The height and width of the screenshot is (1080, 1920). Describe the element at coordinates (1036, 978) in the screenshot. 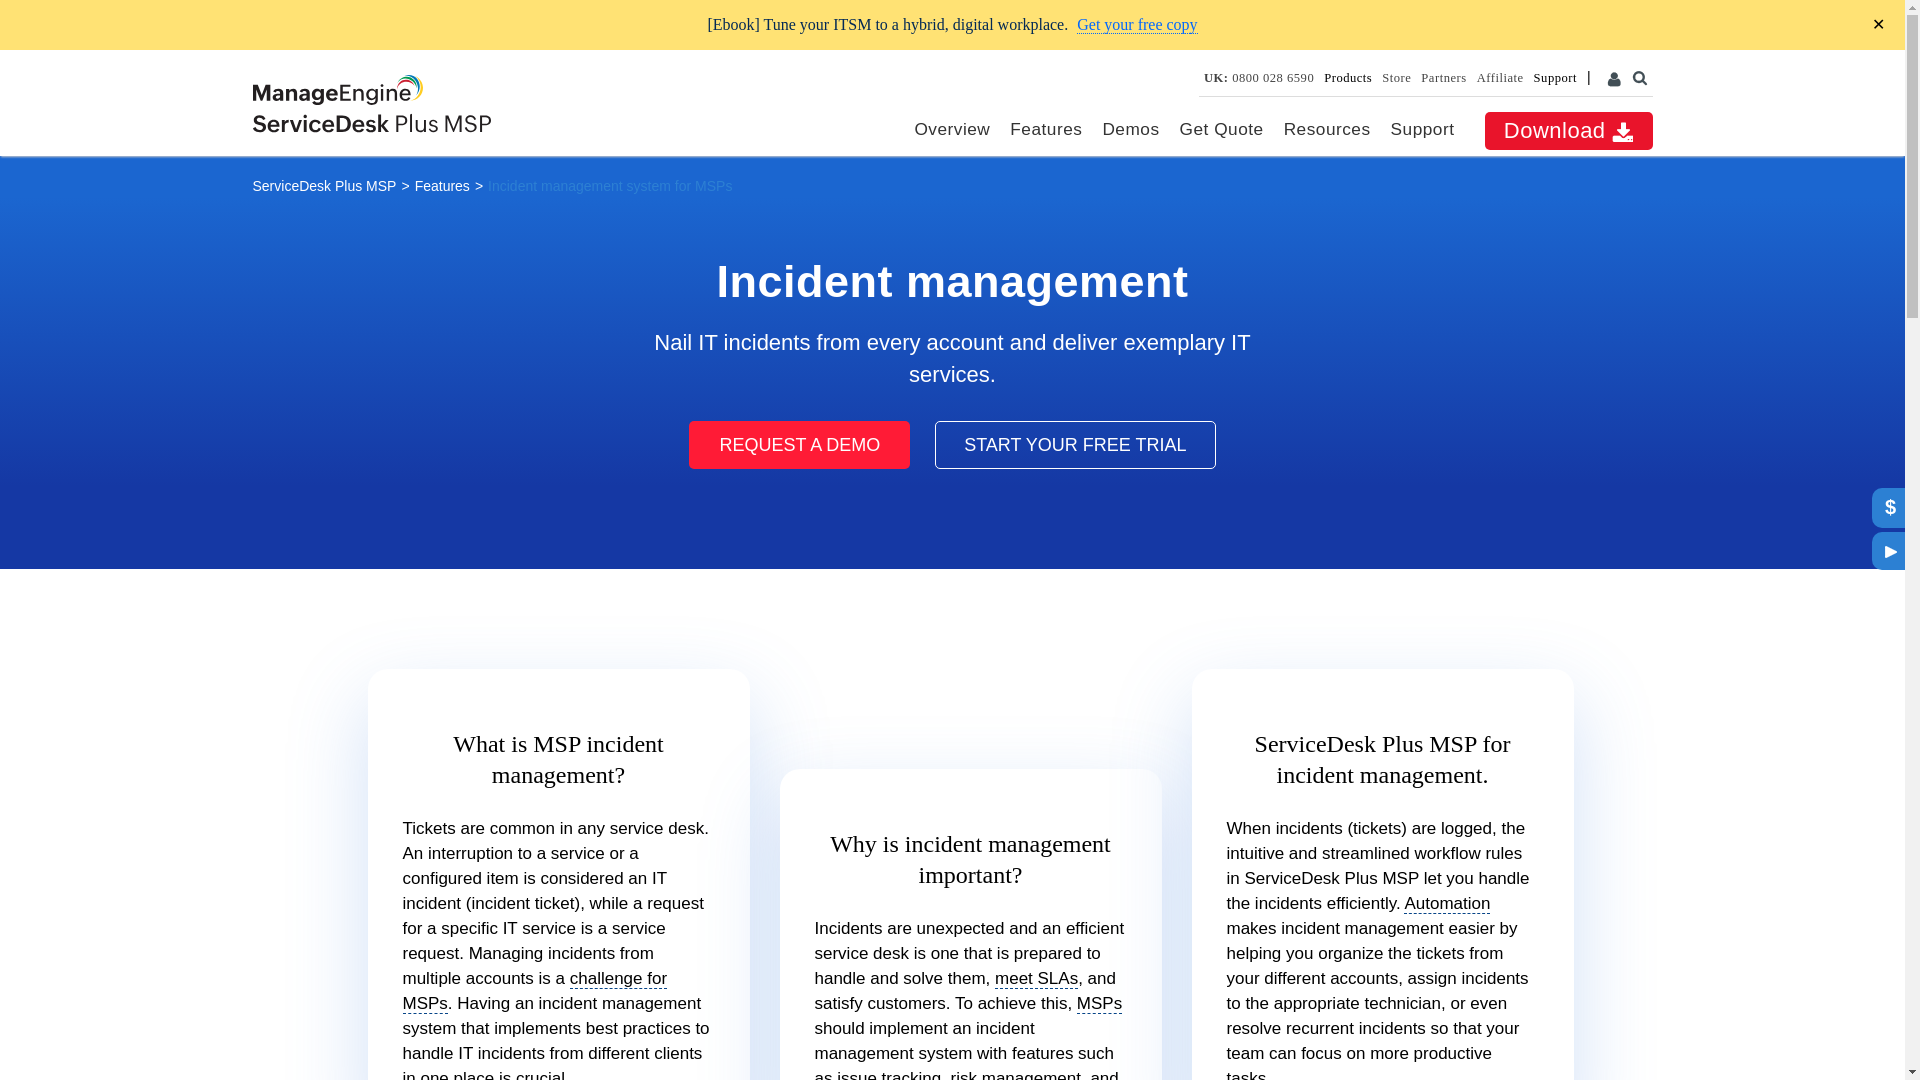

I see `Managed services SLA` at that location.